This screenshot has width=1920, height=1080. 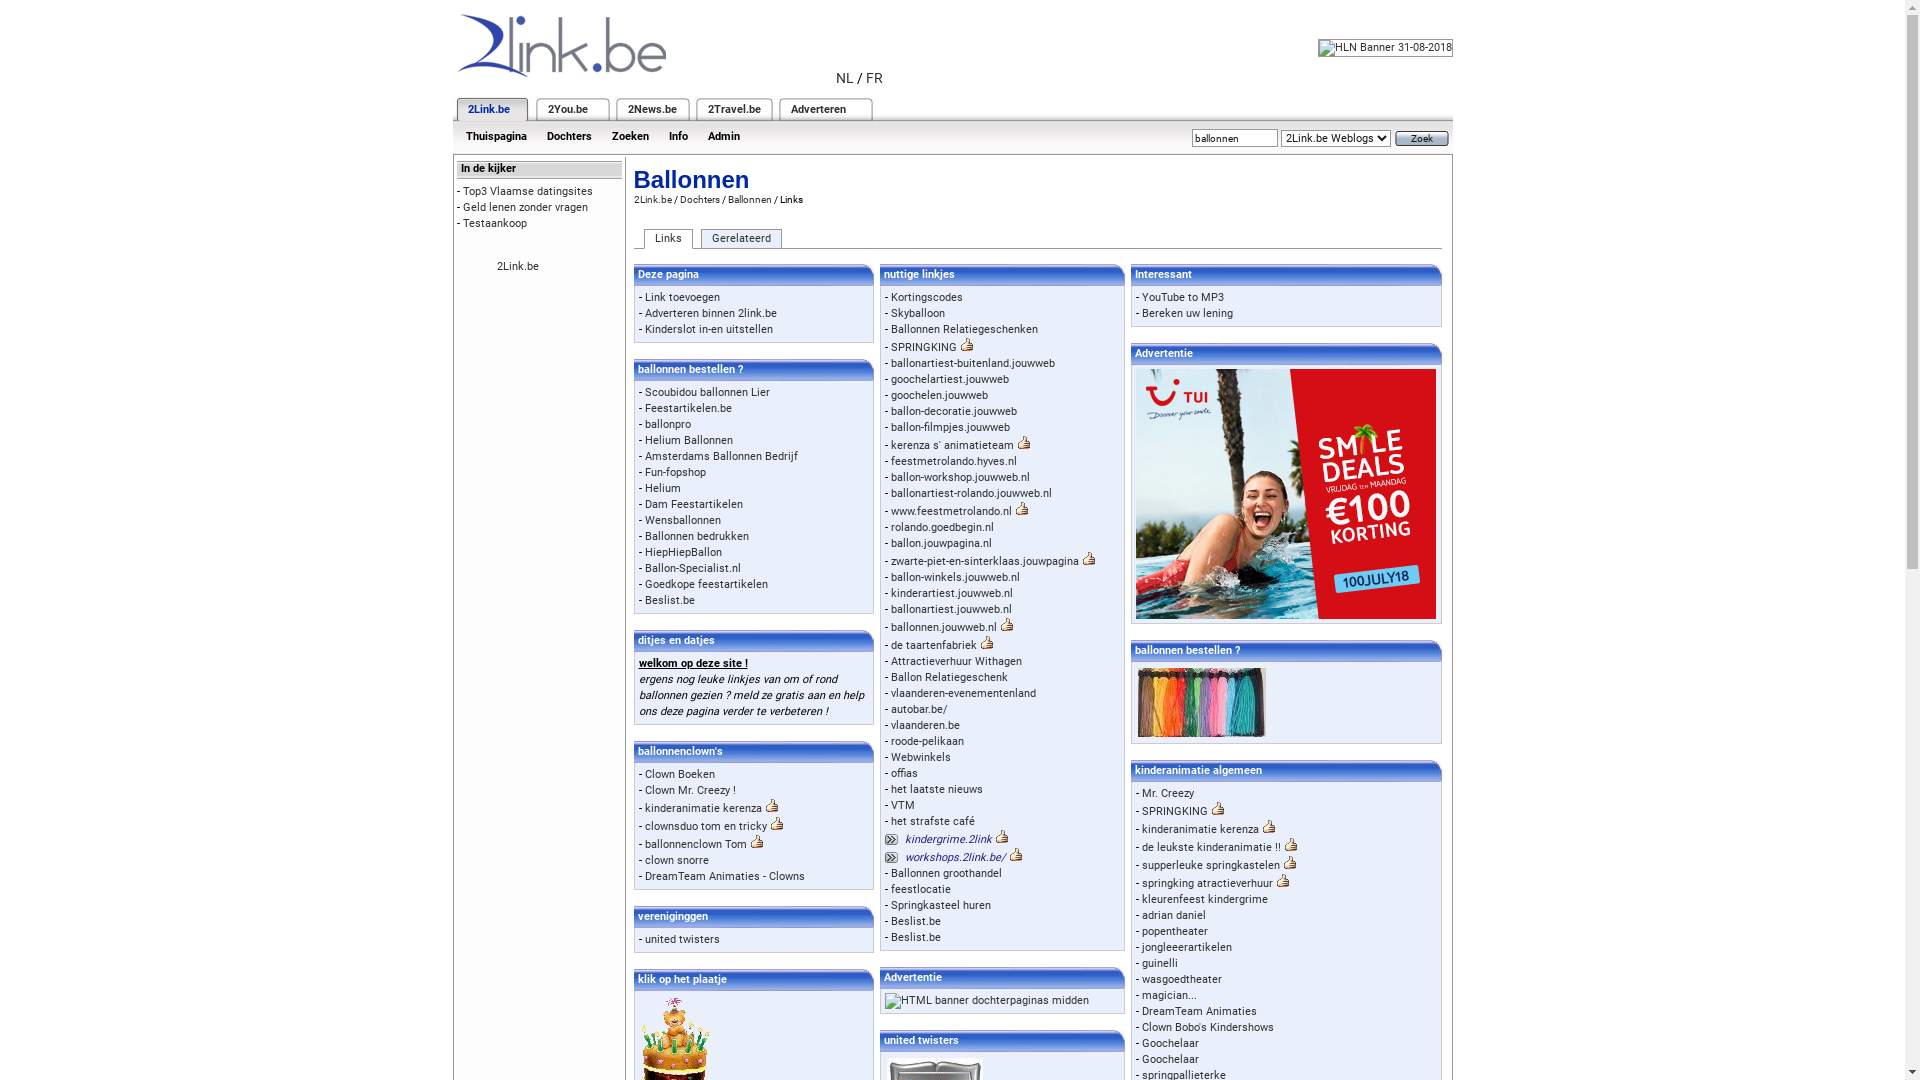 What do you see at coordinates (952, 594) in the screenshot?
I see `kinderartiest.jouwweb.nl` at bounding box center [952, 594].